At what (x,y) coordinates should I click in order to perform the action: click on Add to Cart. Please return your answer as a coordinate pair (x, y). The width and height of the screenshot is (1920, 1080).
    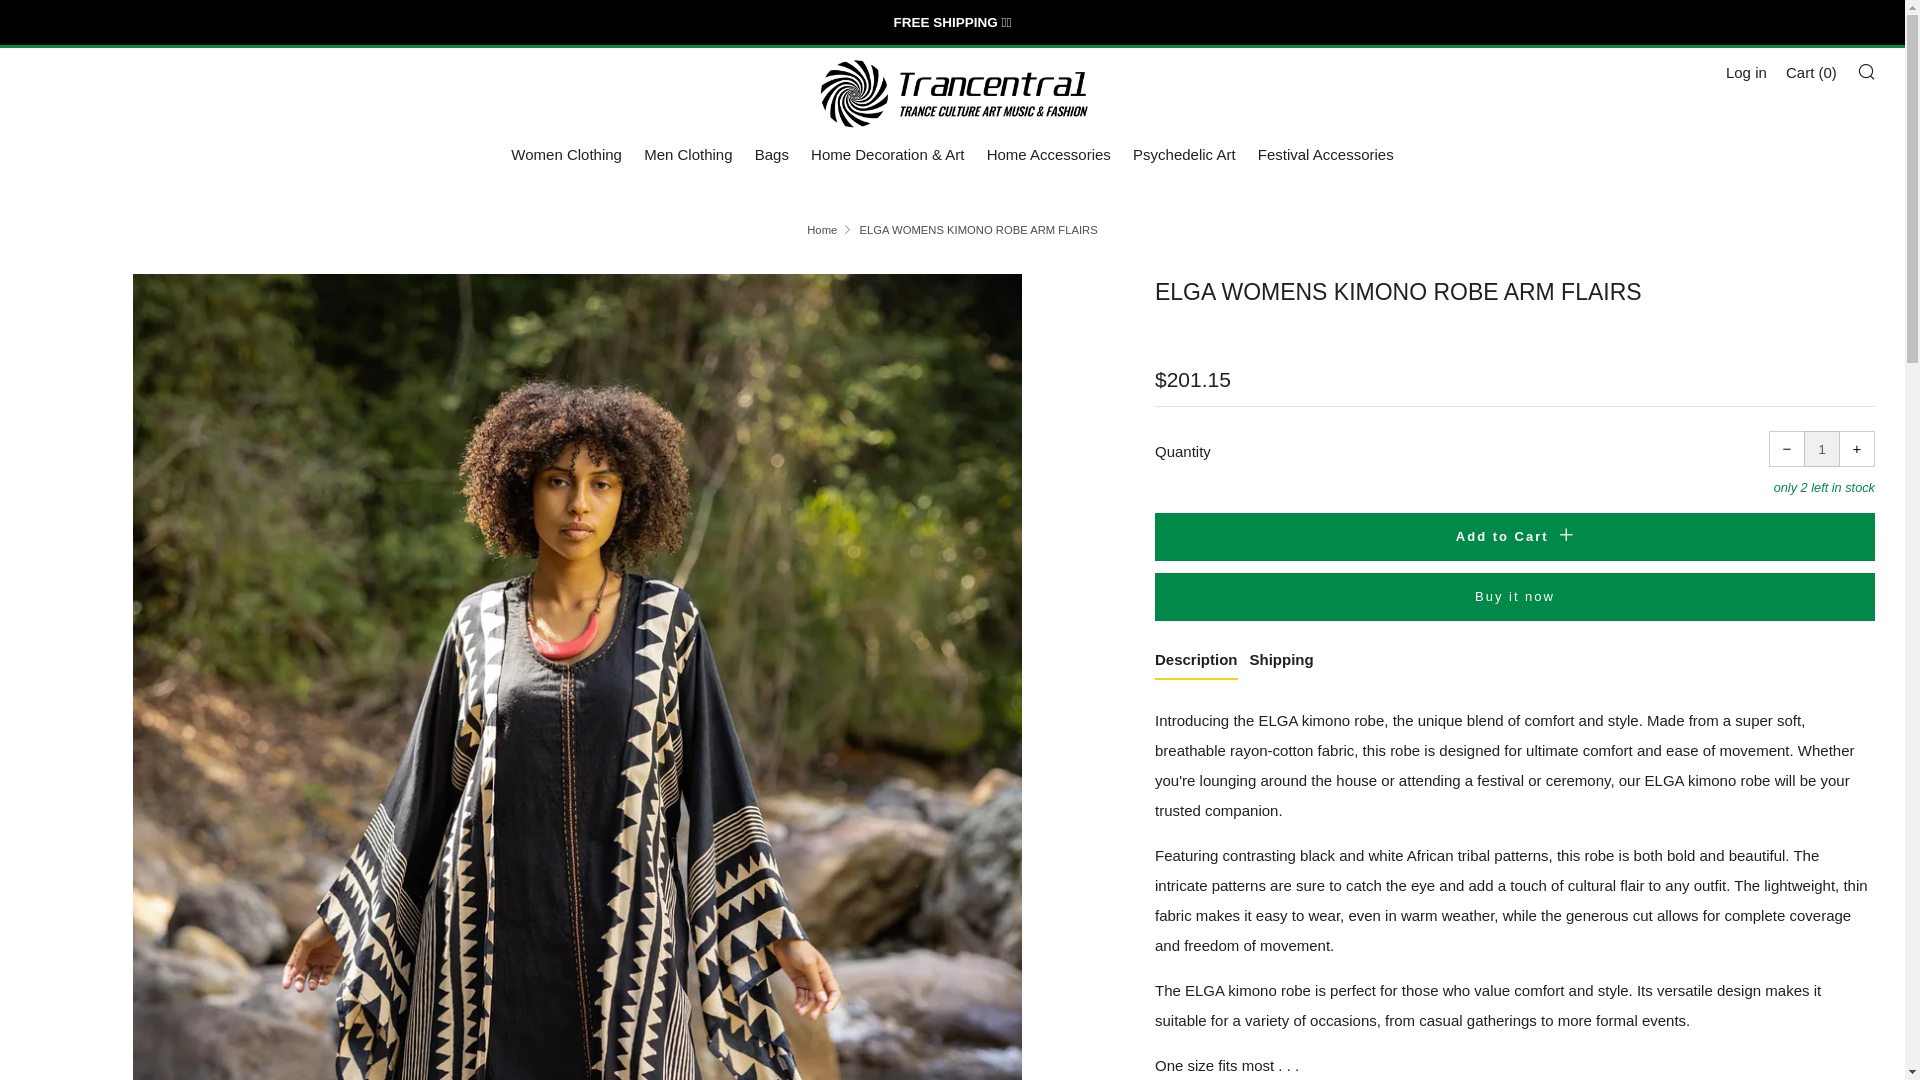
    Looking at the image, I should click on (1515, 536).